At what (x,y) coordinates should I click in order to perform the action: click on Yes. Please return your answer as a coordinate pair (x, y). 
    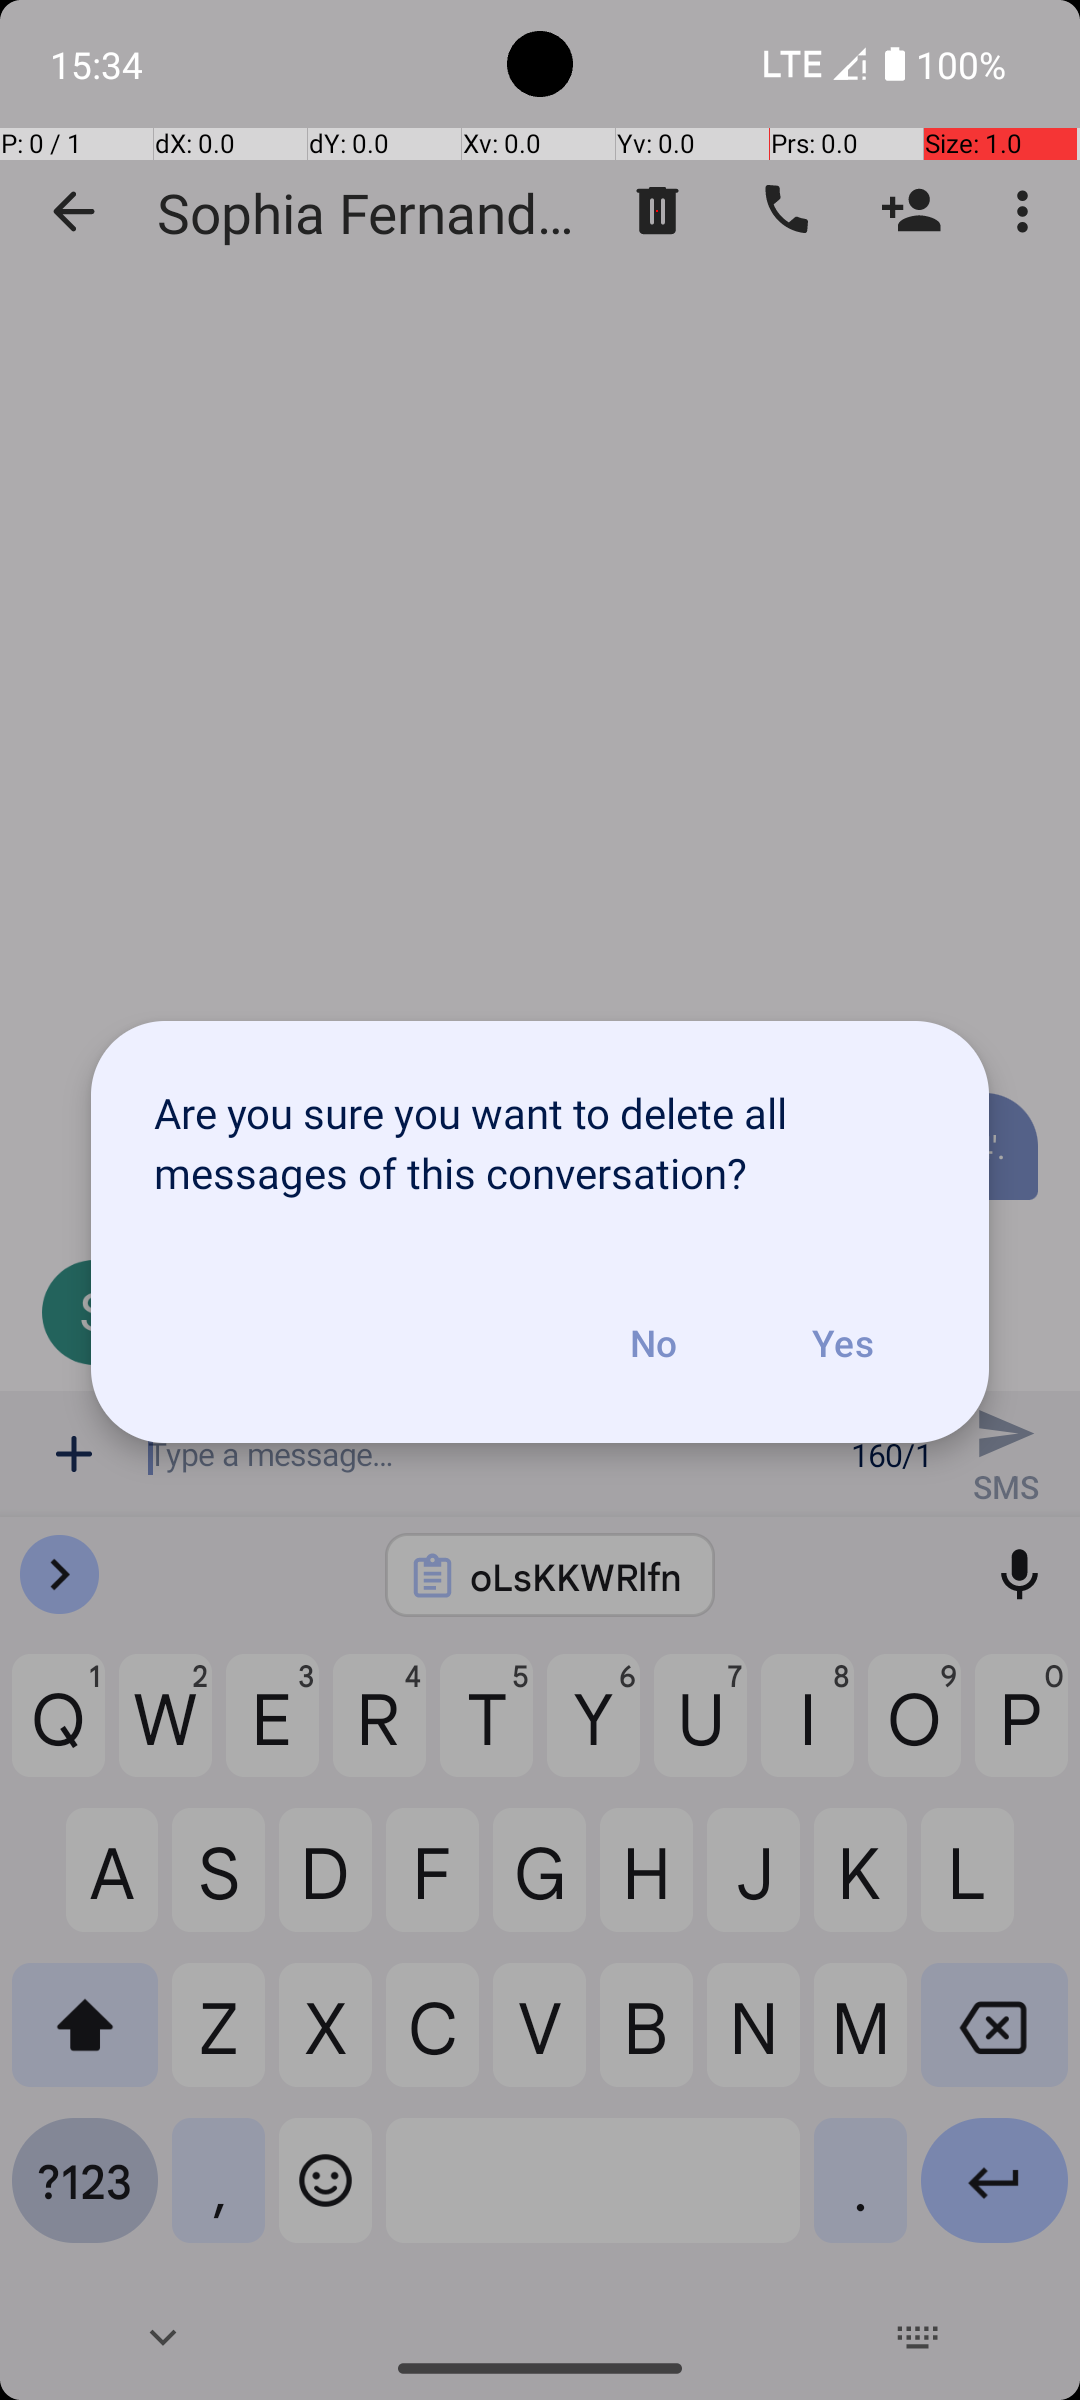
    Looking at the image, I should click on (842, 1343).